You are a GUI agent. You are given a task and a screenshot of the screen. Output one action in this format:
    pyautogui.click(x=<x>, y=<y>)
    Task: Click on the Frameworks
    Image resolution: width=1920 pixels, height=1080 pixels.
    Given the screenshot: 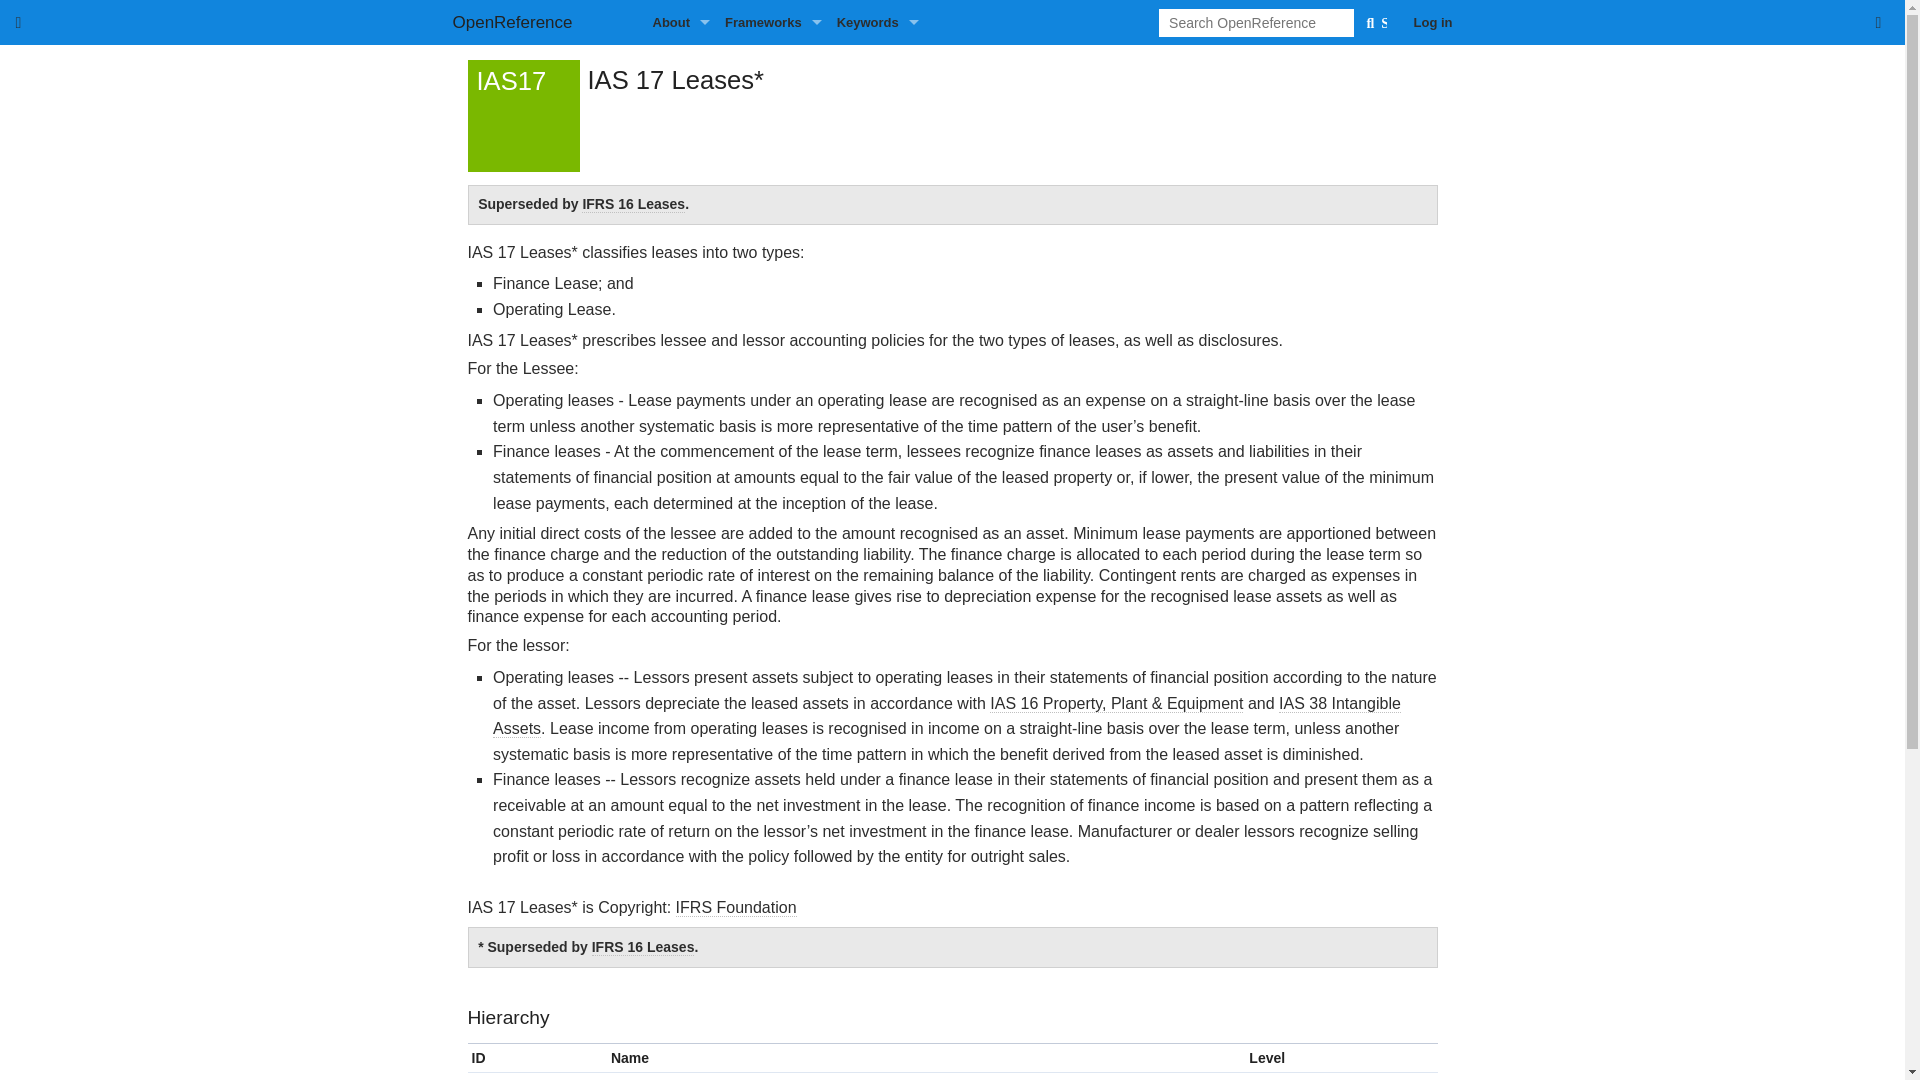 What is the action you would take?
    pyautogui.click(x=781, y=22)
    